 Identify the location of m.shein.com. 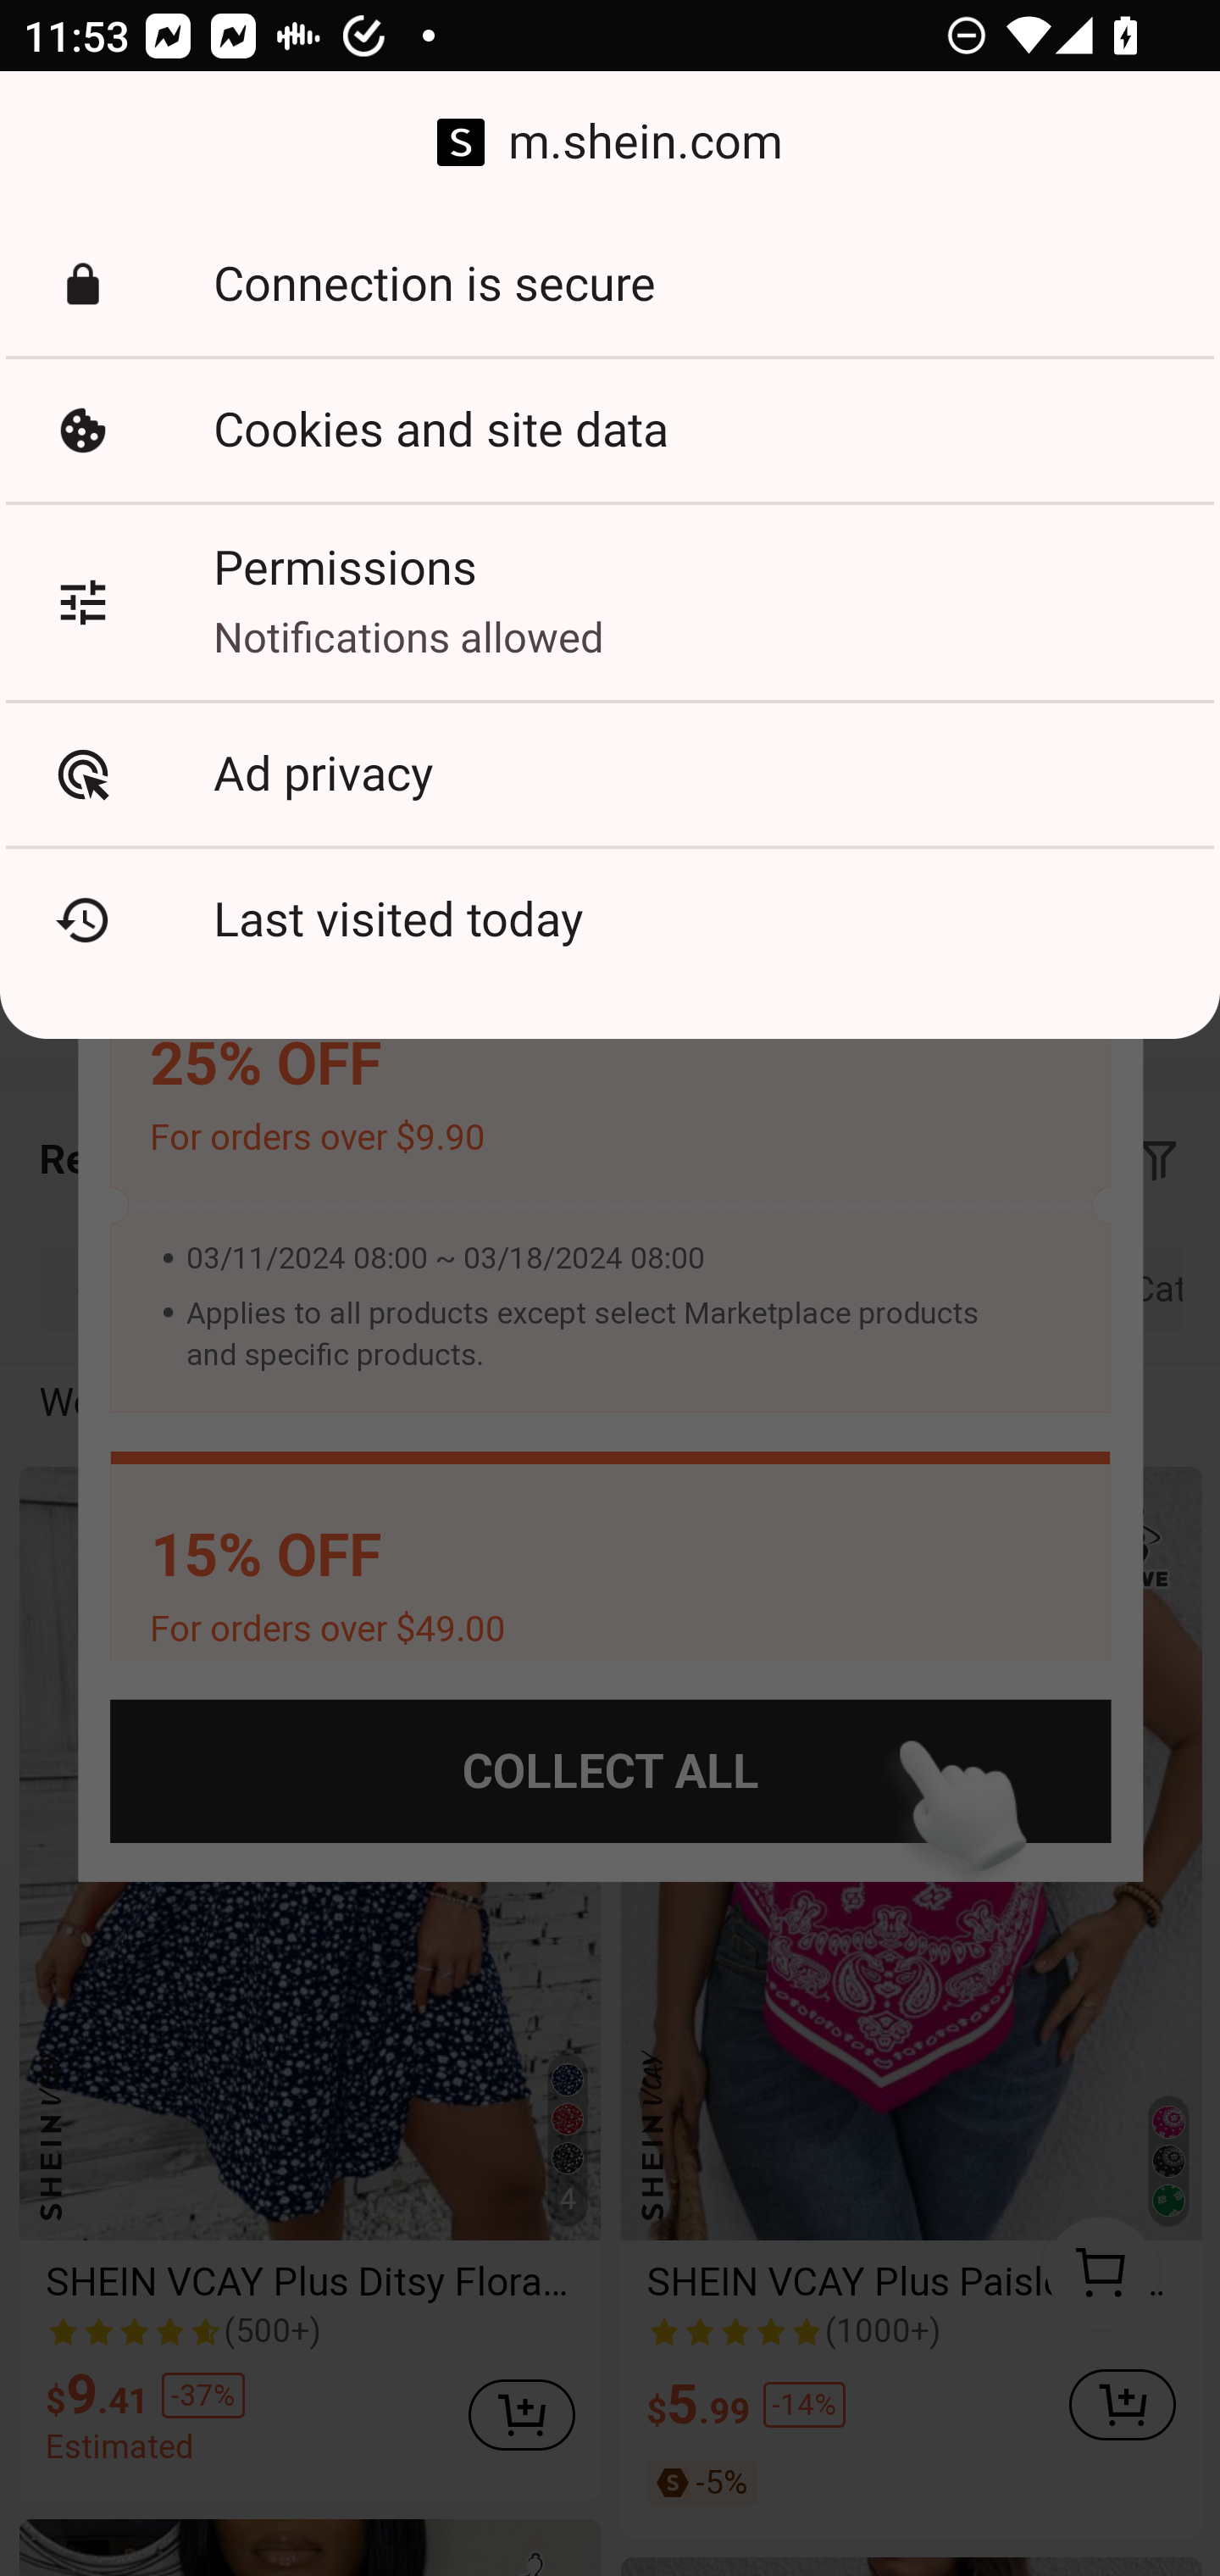
(610, 142).